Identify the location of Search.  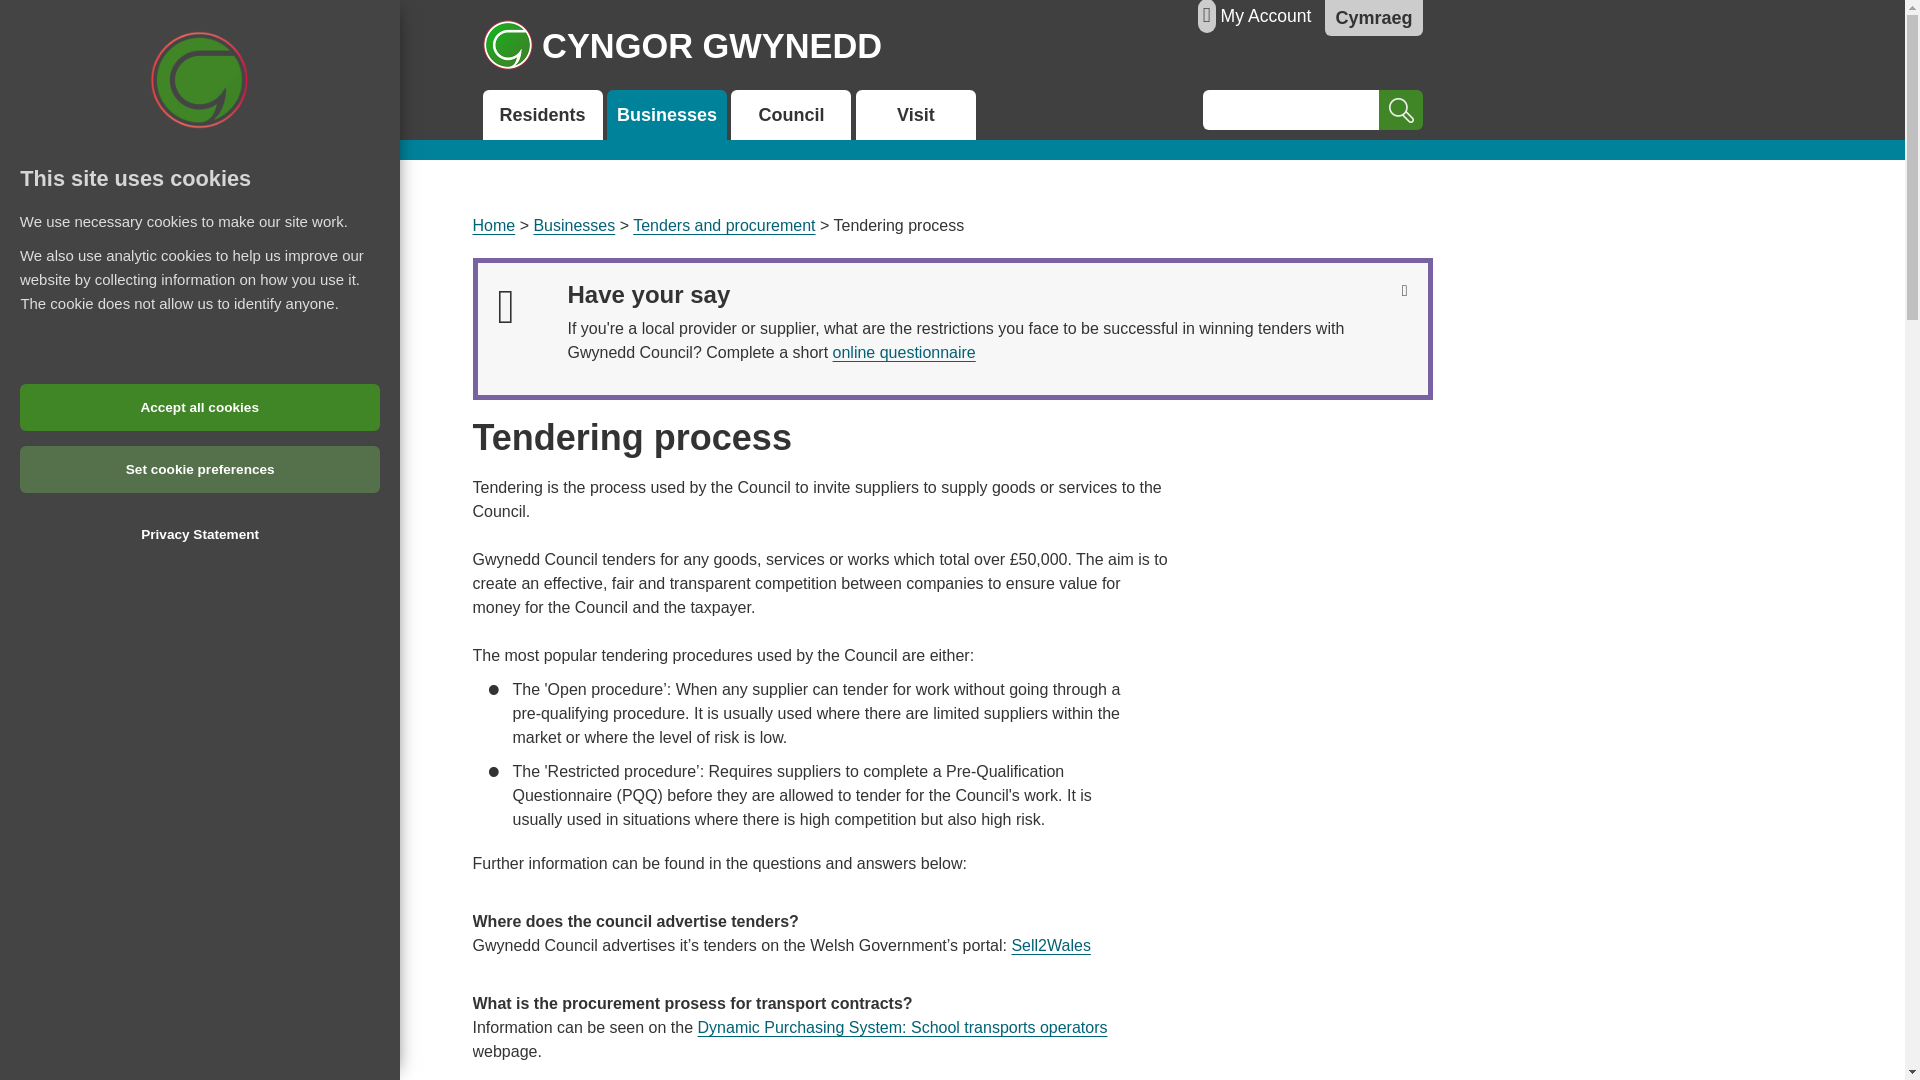
(1400, 109).